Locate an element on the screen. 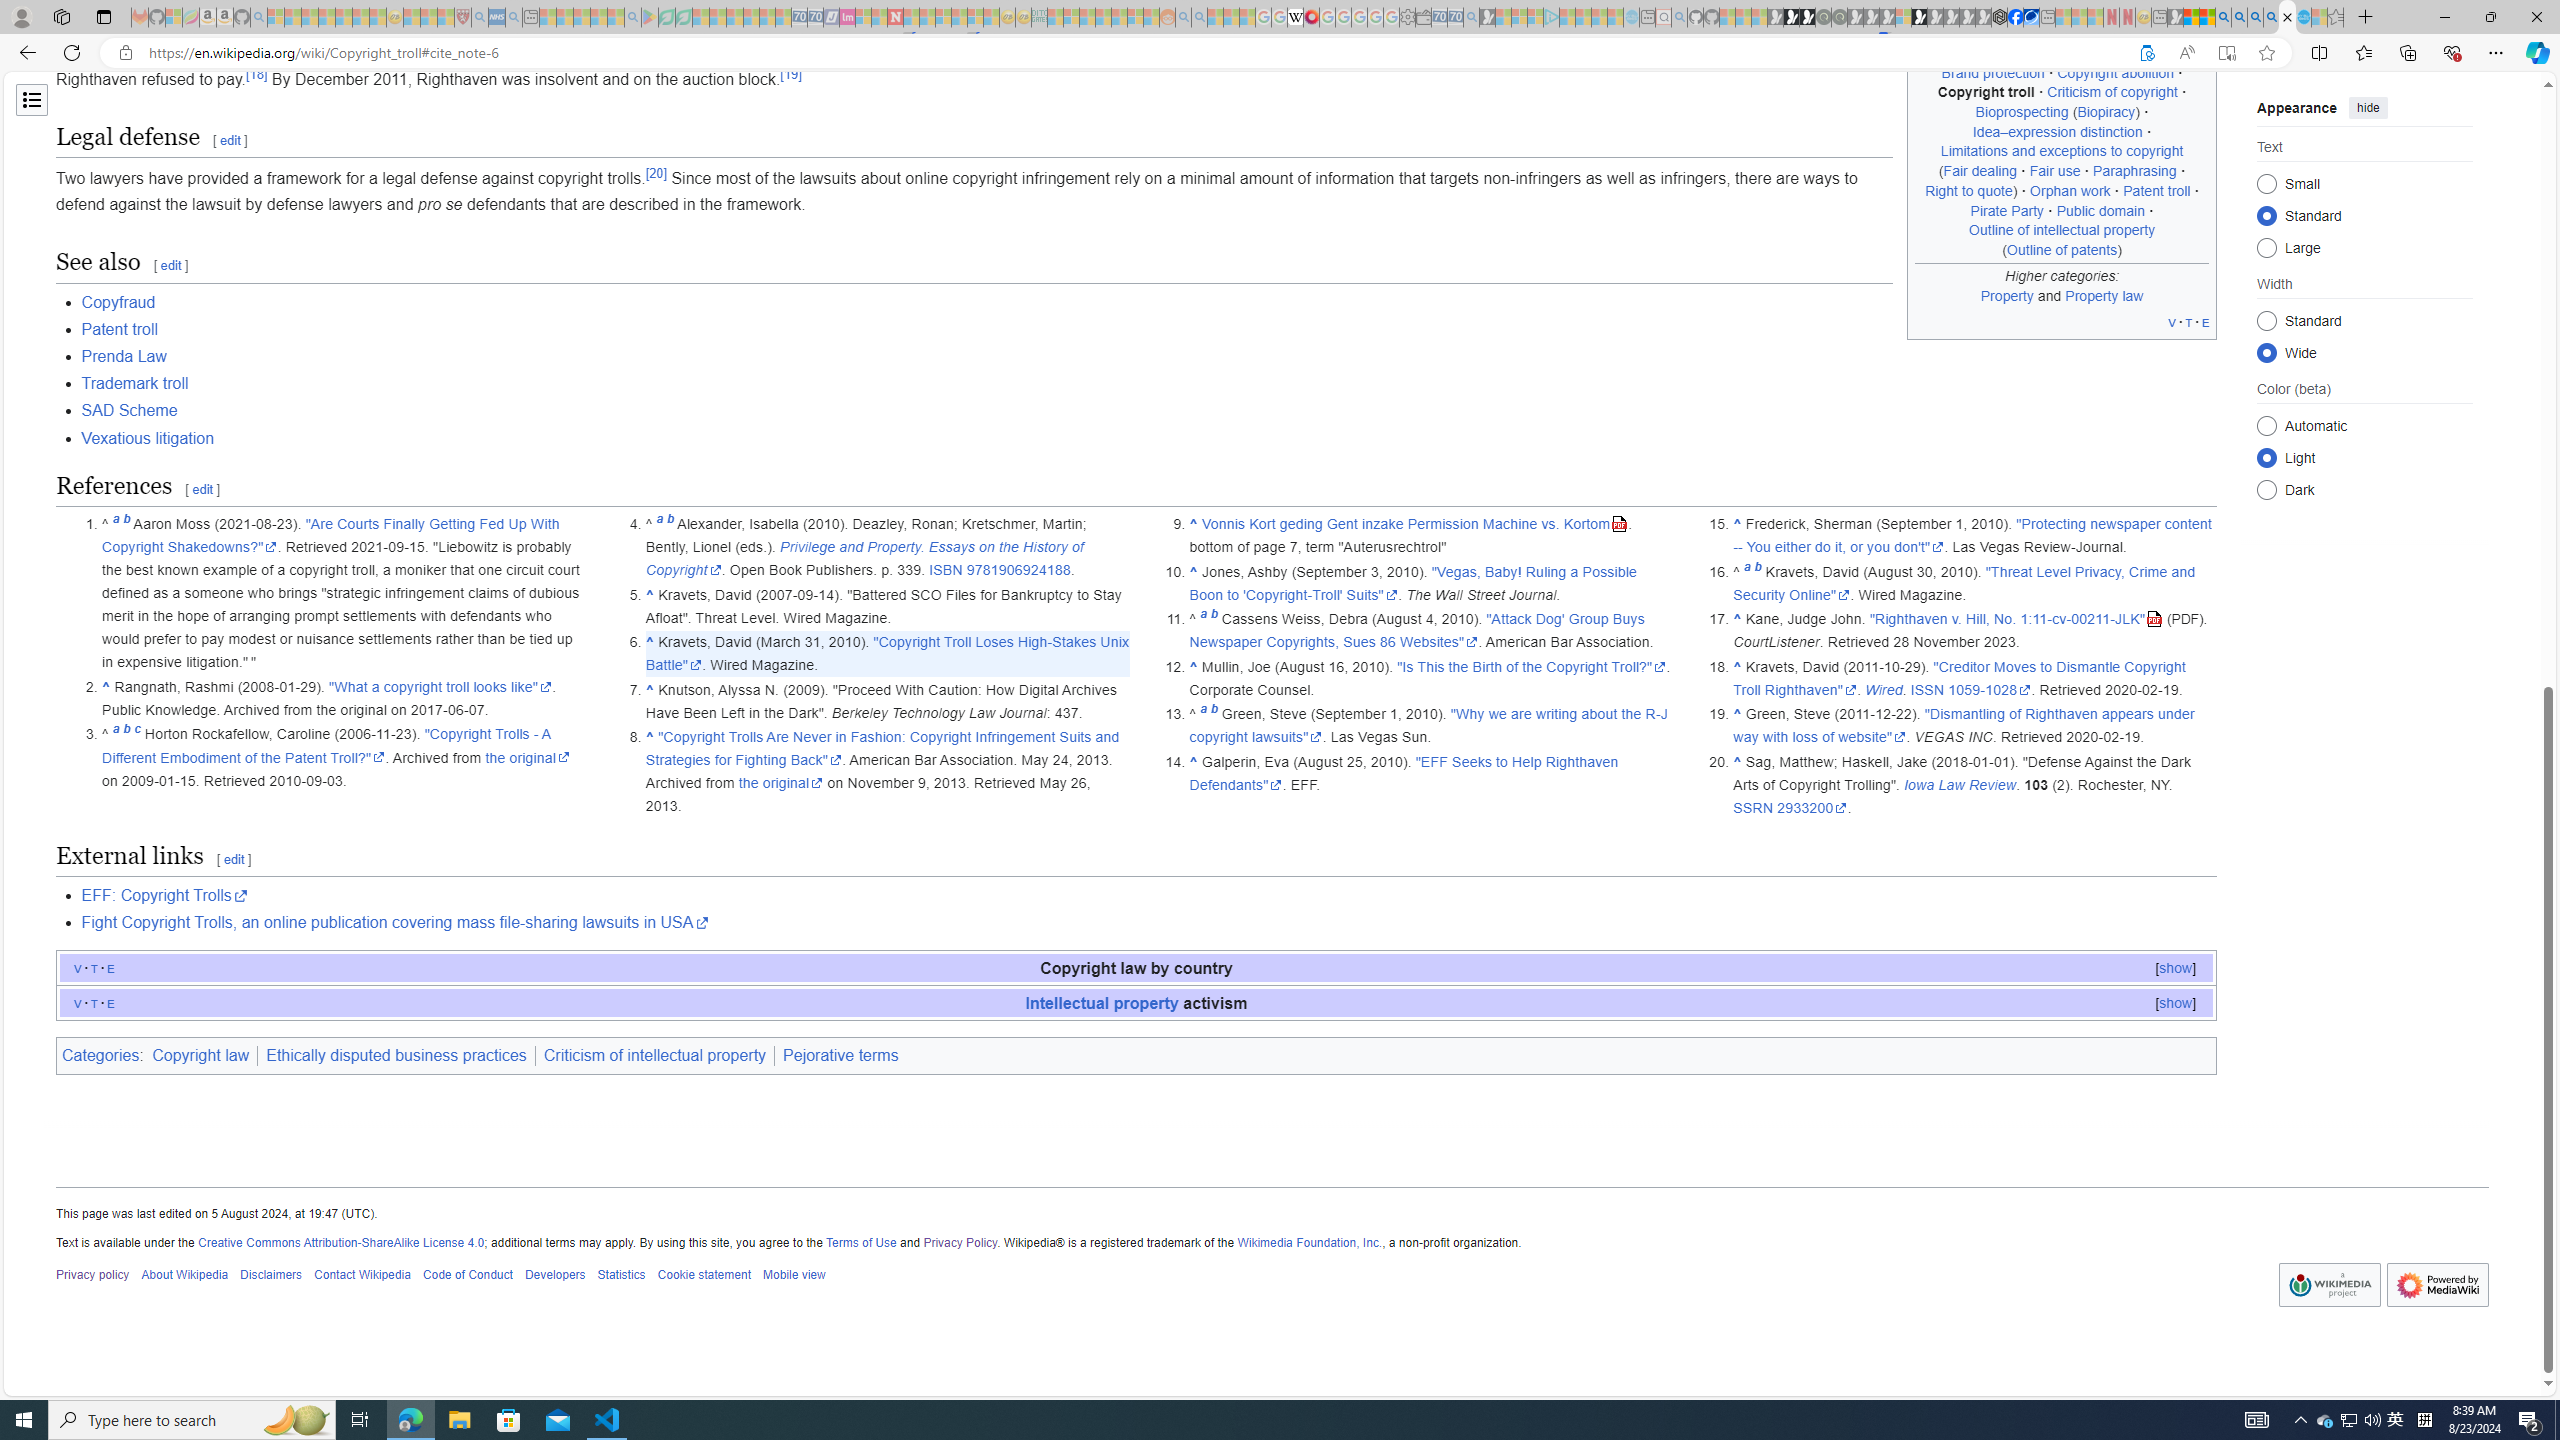 This screenshot has height=1440, width=2560. Paraphrasing is located at coordinates (2135, 171).